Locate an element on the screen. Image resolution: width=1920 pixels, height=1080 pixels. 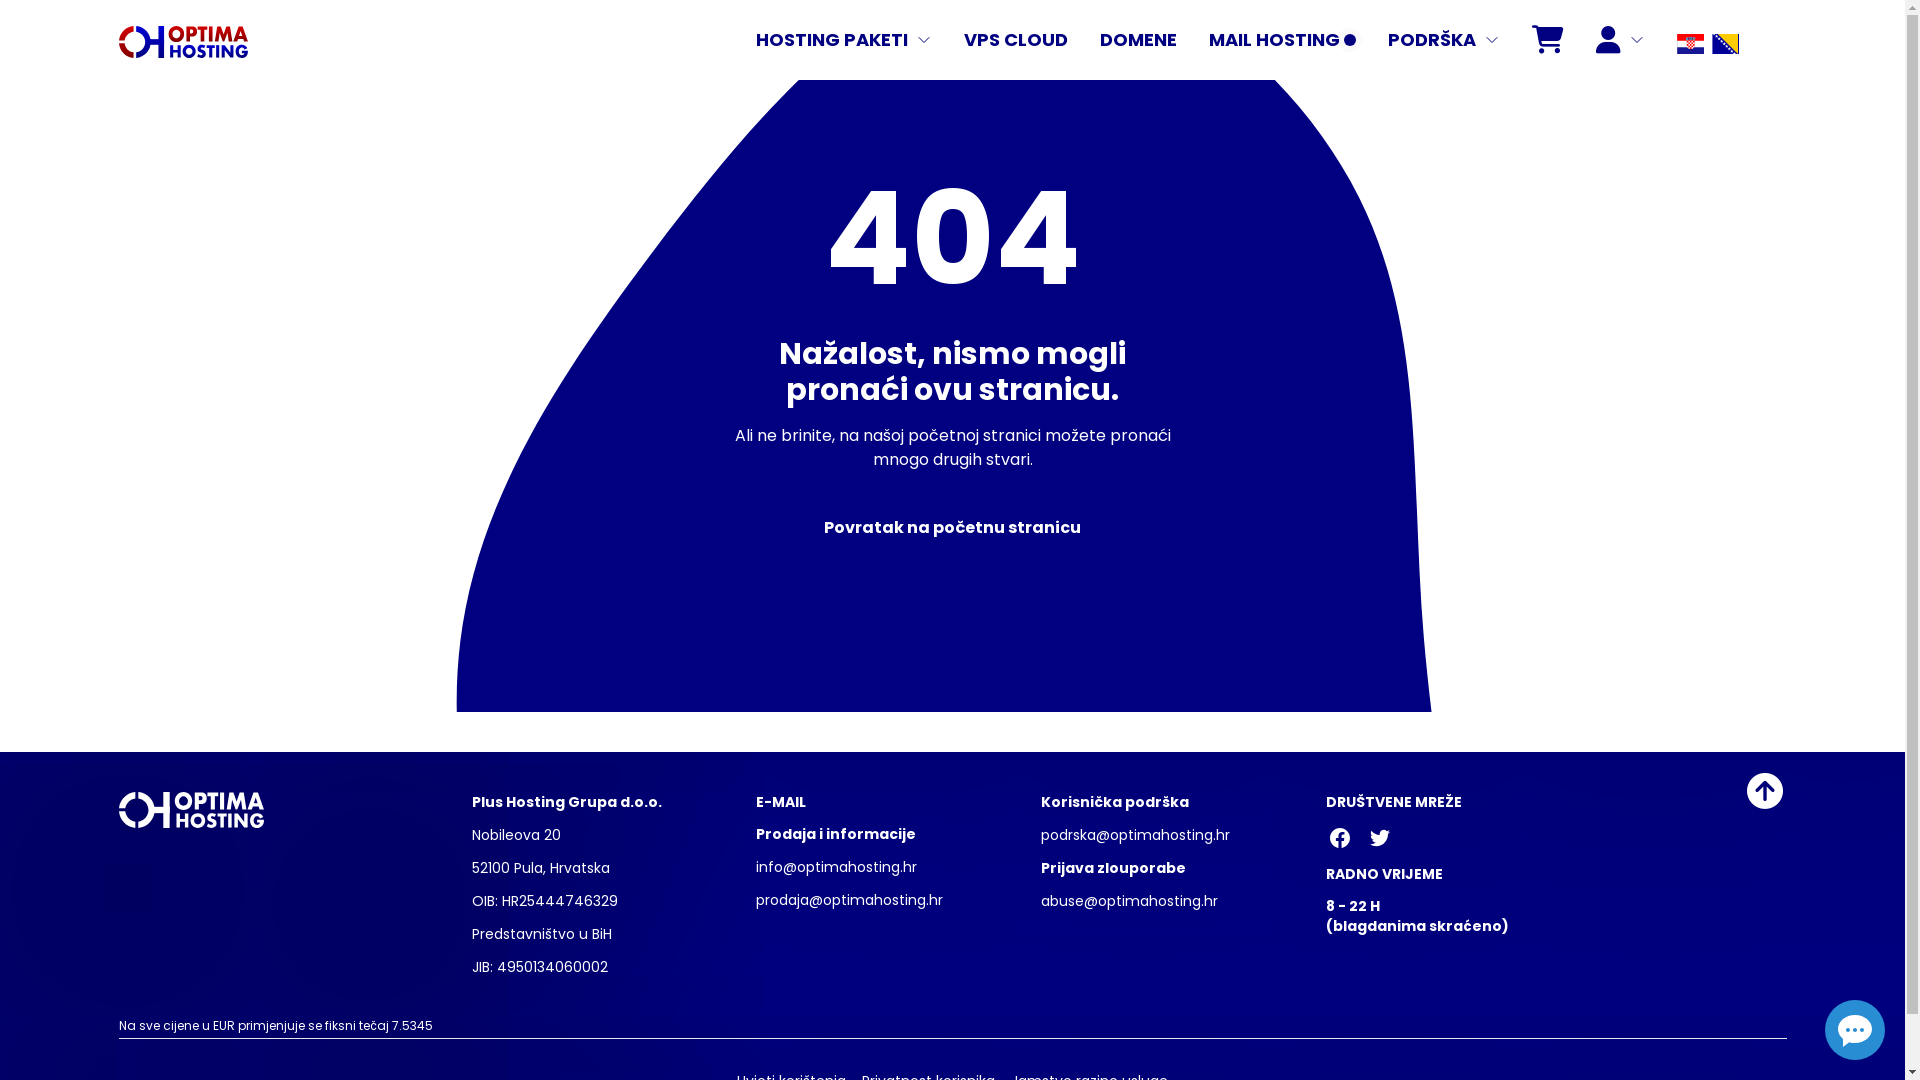
DOMENE is located at coordinates (1138, 40).